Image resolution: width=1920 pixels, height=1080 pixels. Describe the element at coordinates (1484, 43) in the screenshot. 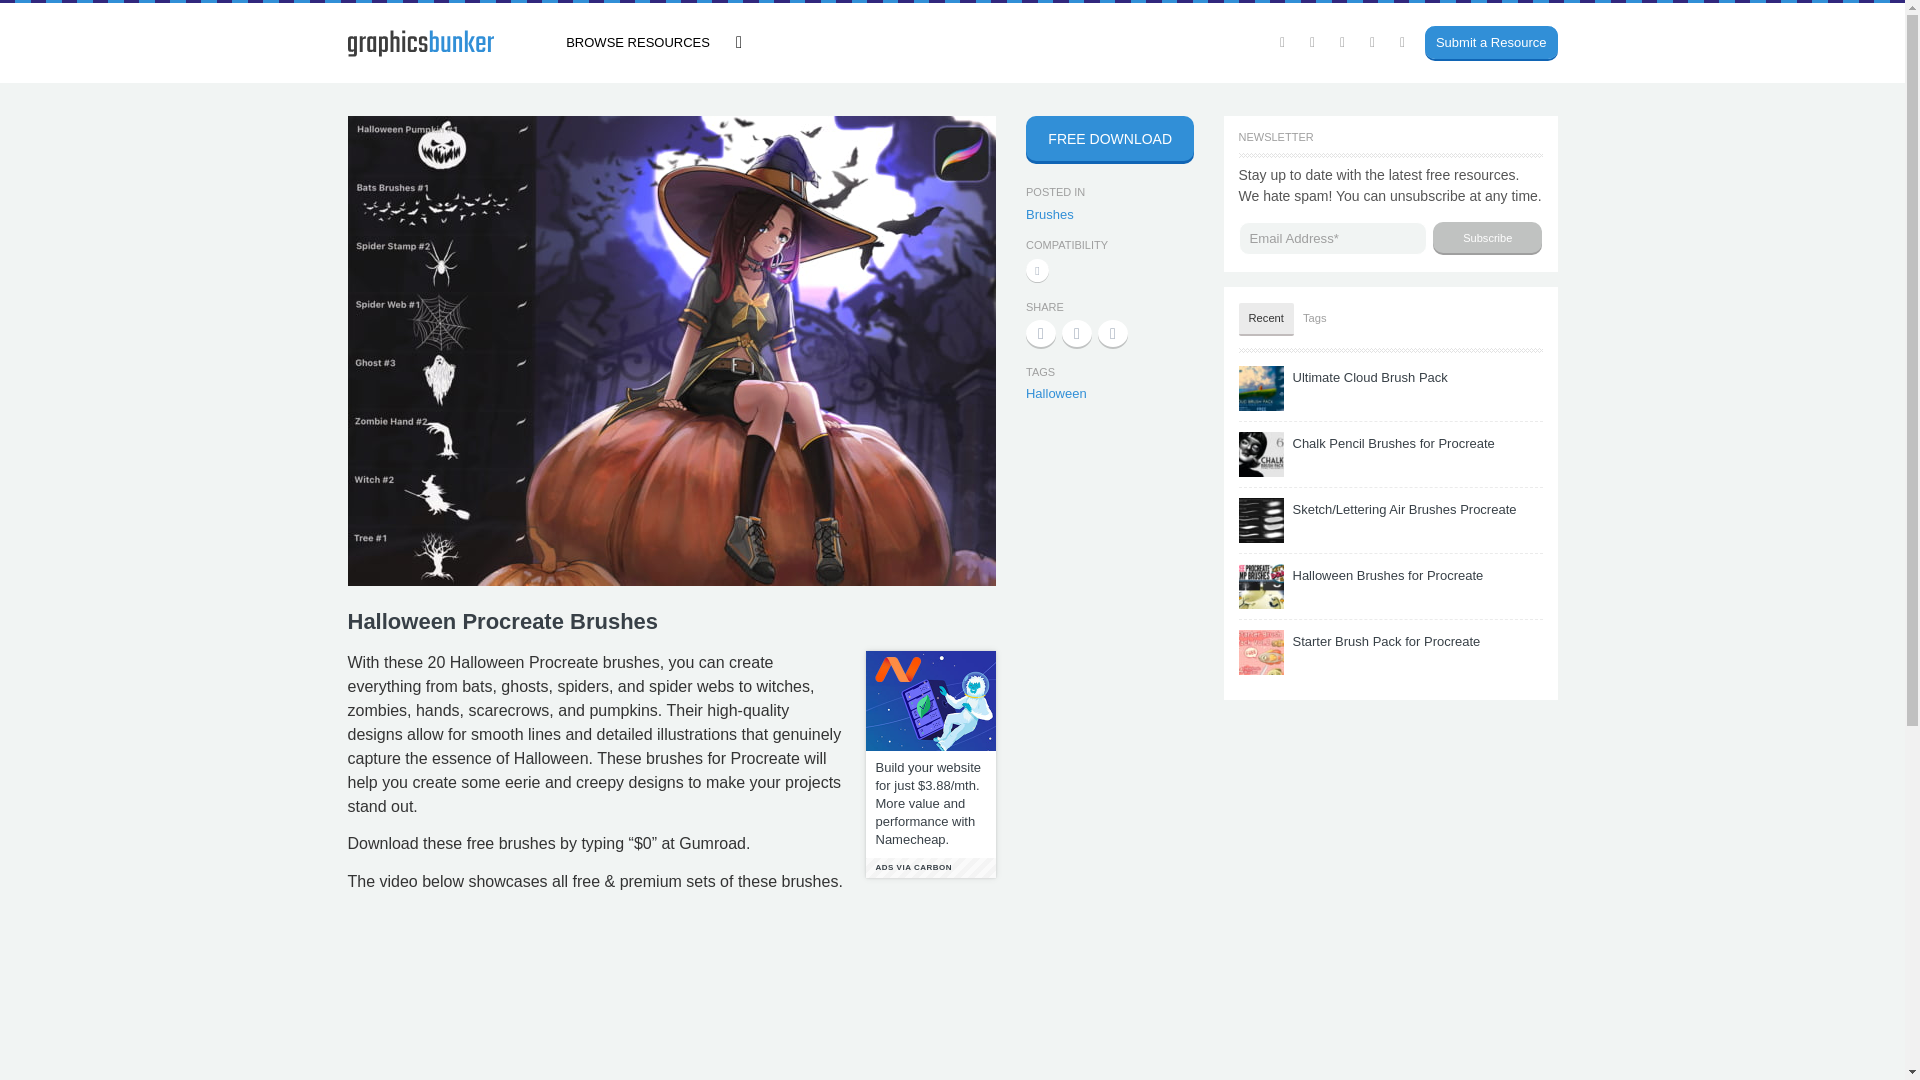

I see `Submit a Resource` at that location.